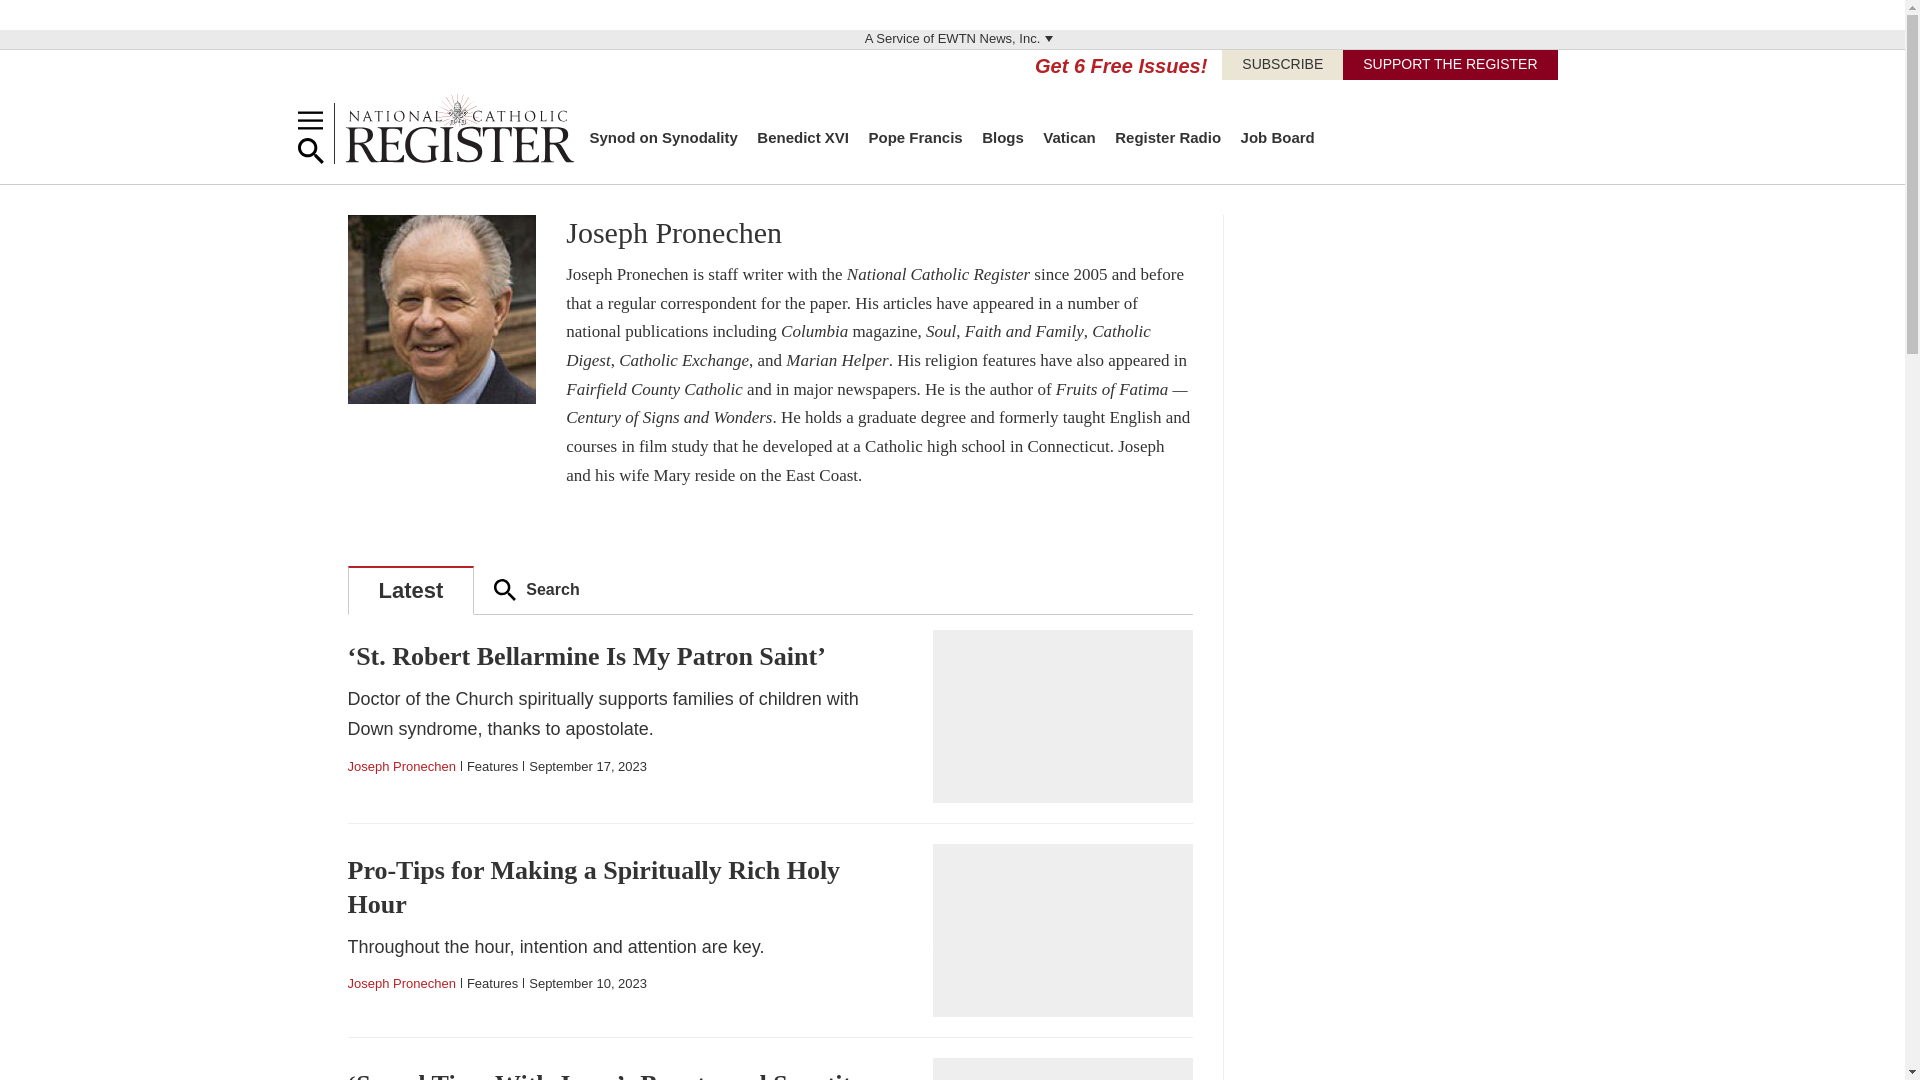 Image resolution: width=1920 pixels, height=1080 pixels. Describe the element at coordinates (1450, 64) in the screenshot. I see `SUPPORT THE REGISTER` at that location.